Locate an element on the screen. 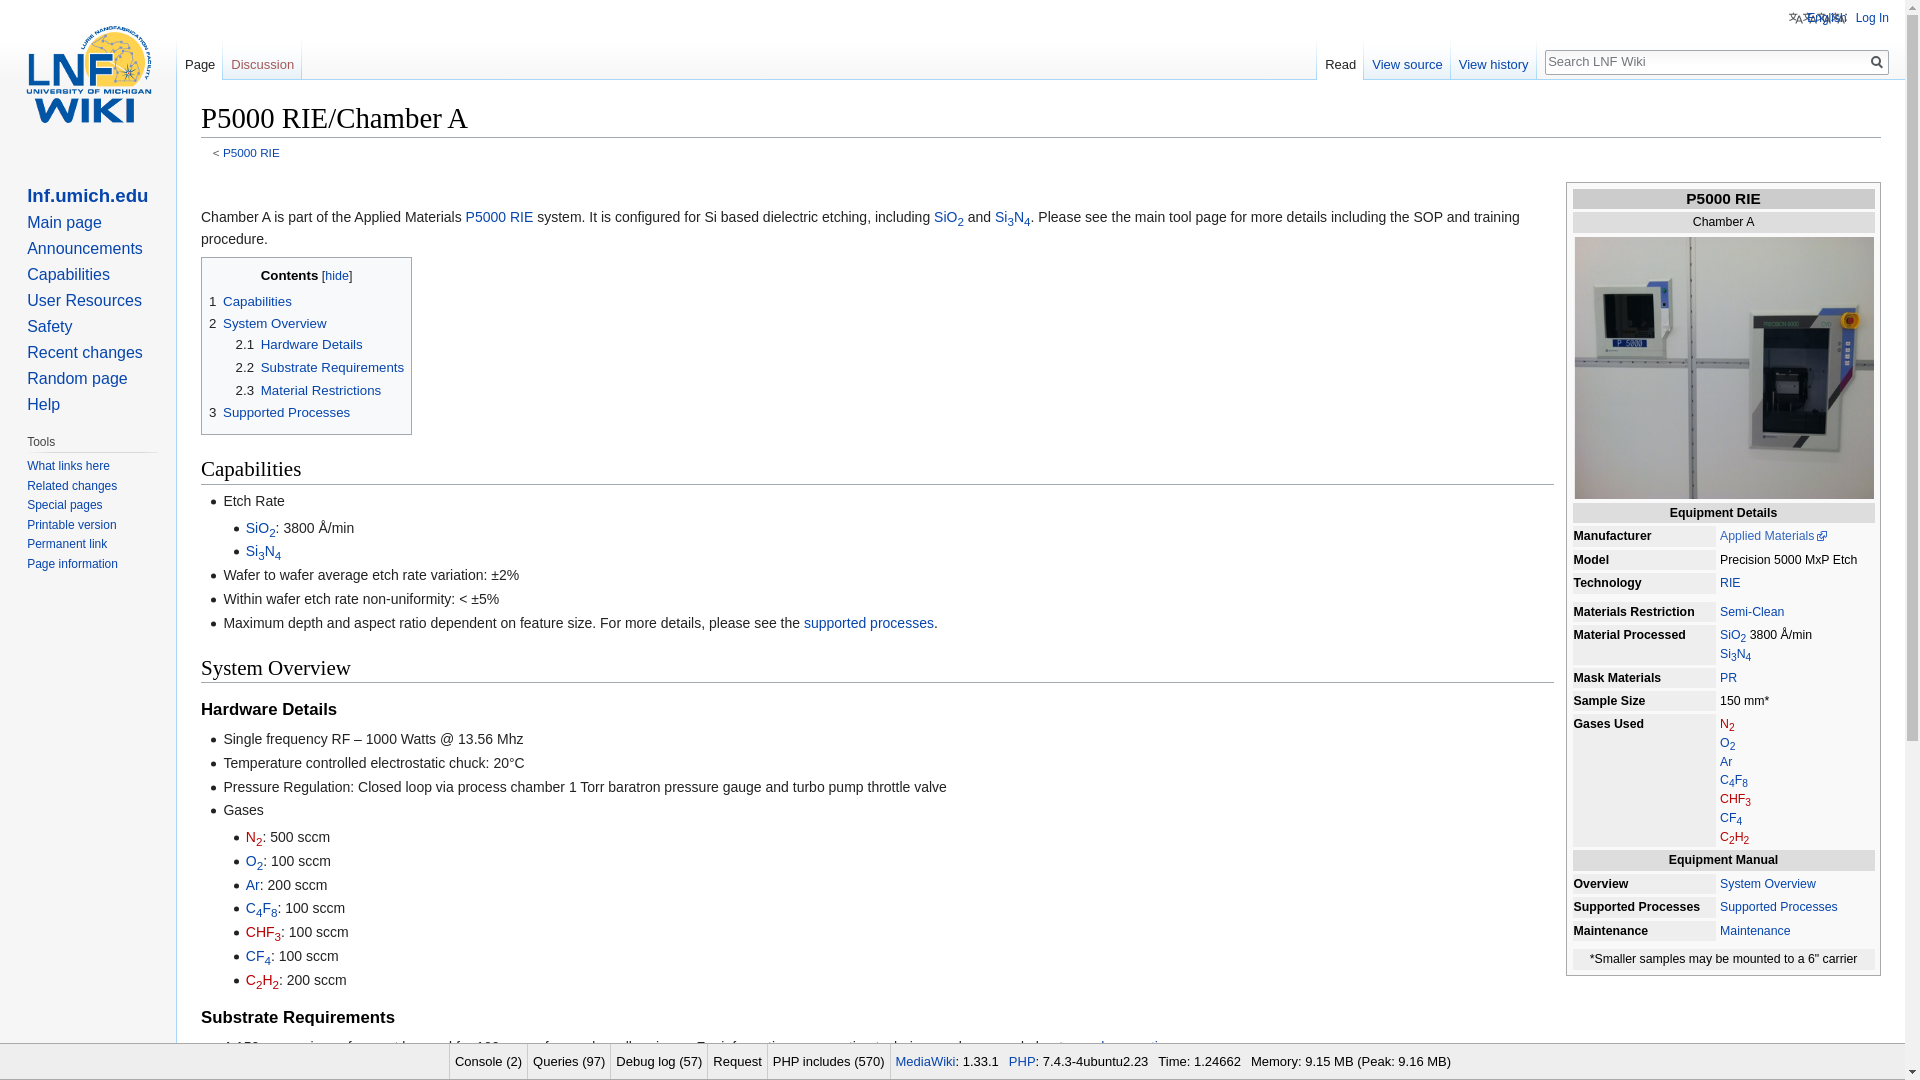 This screenshot has width=1920, height=1080. Applied Materials is located at coordinates (1774, 536).